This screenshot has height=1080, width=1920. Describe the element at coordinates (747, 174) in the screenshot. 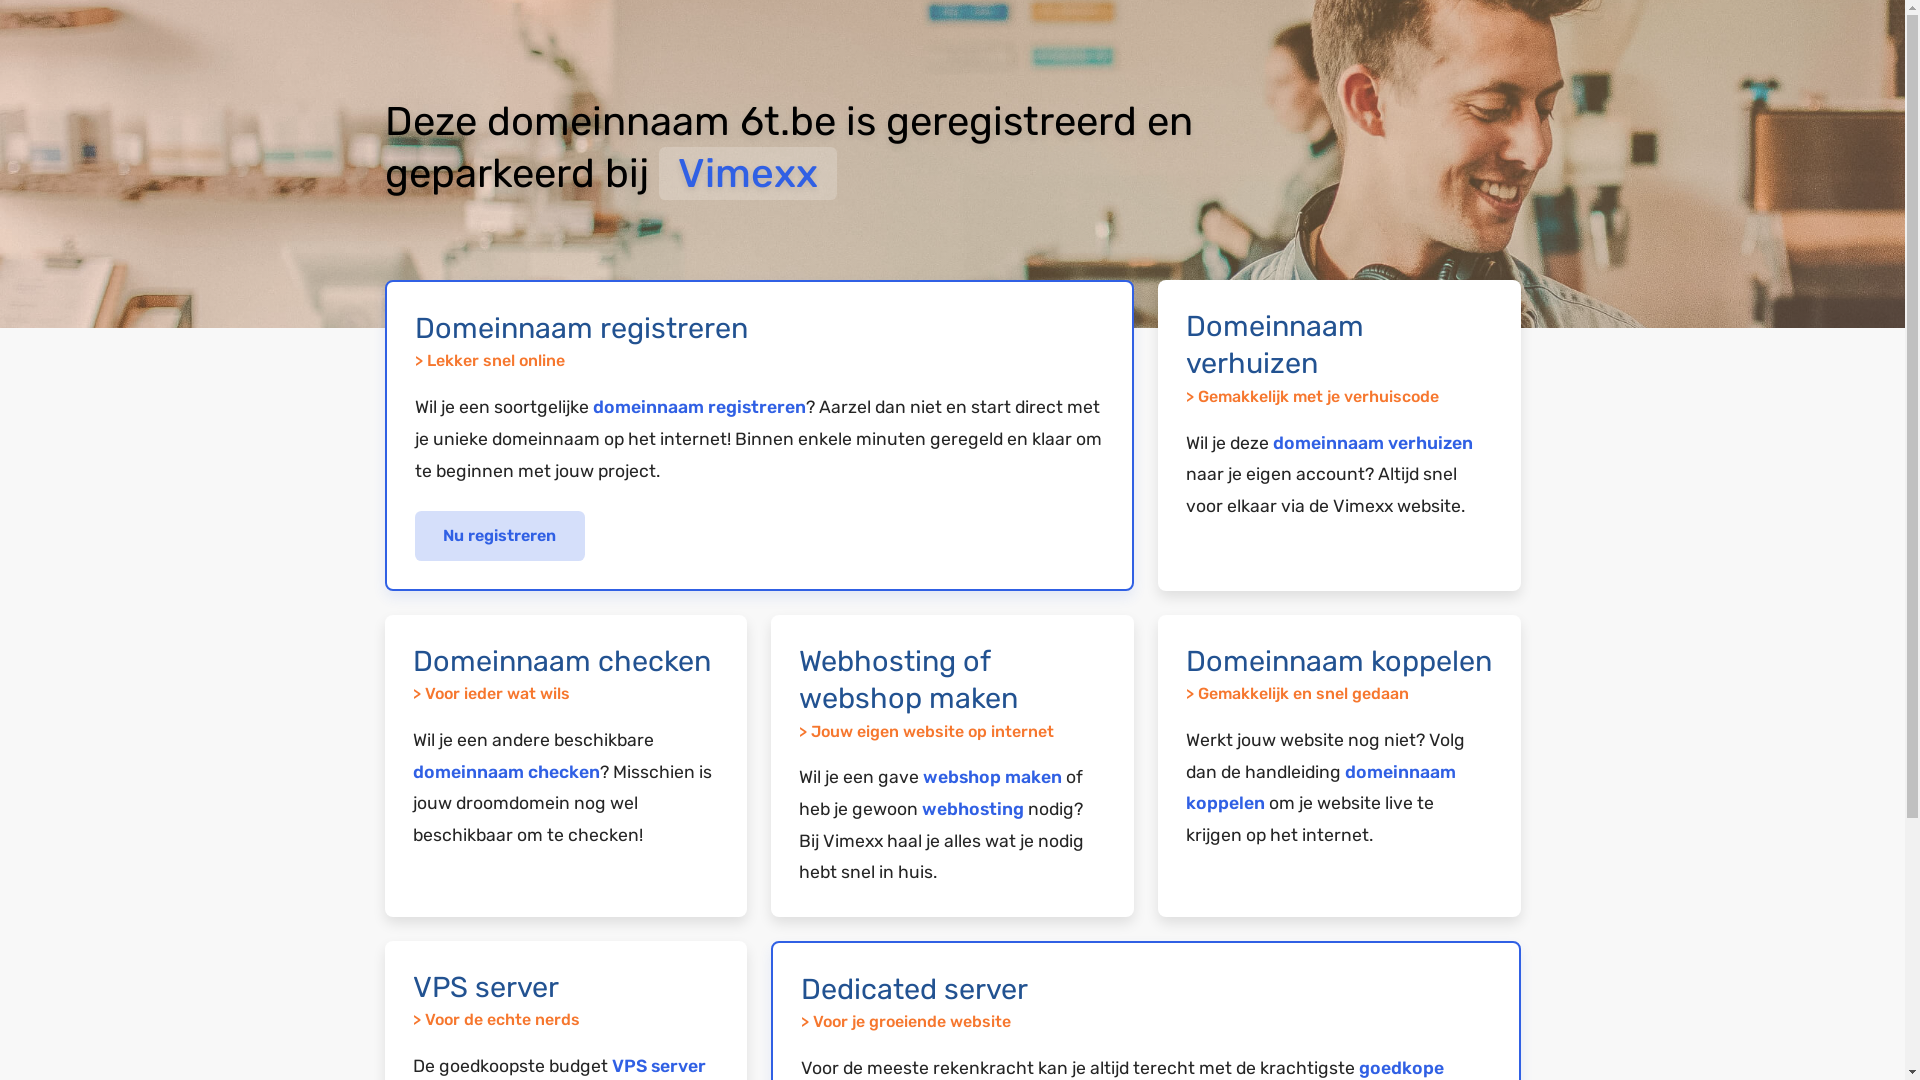

I see `Vimexx` at that location.